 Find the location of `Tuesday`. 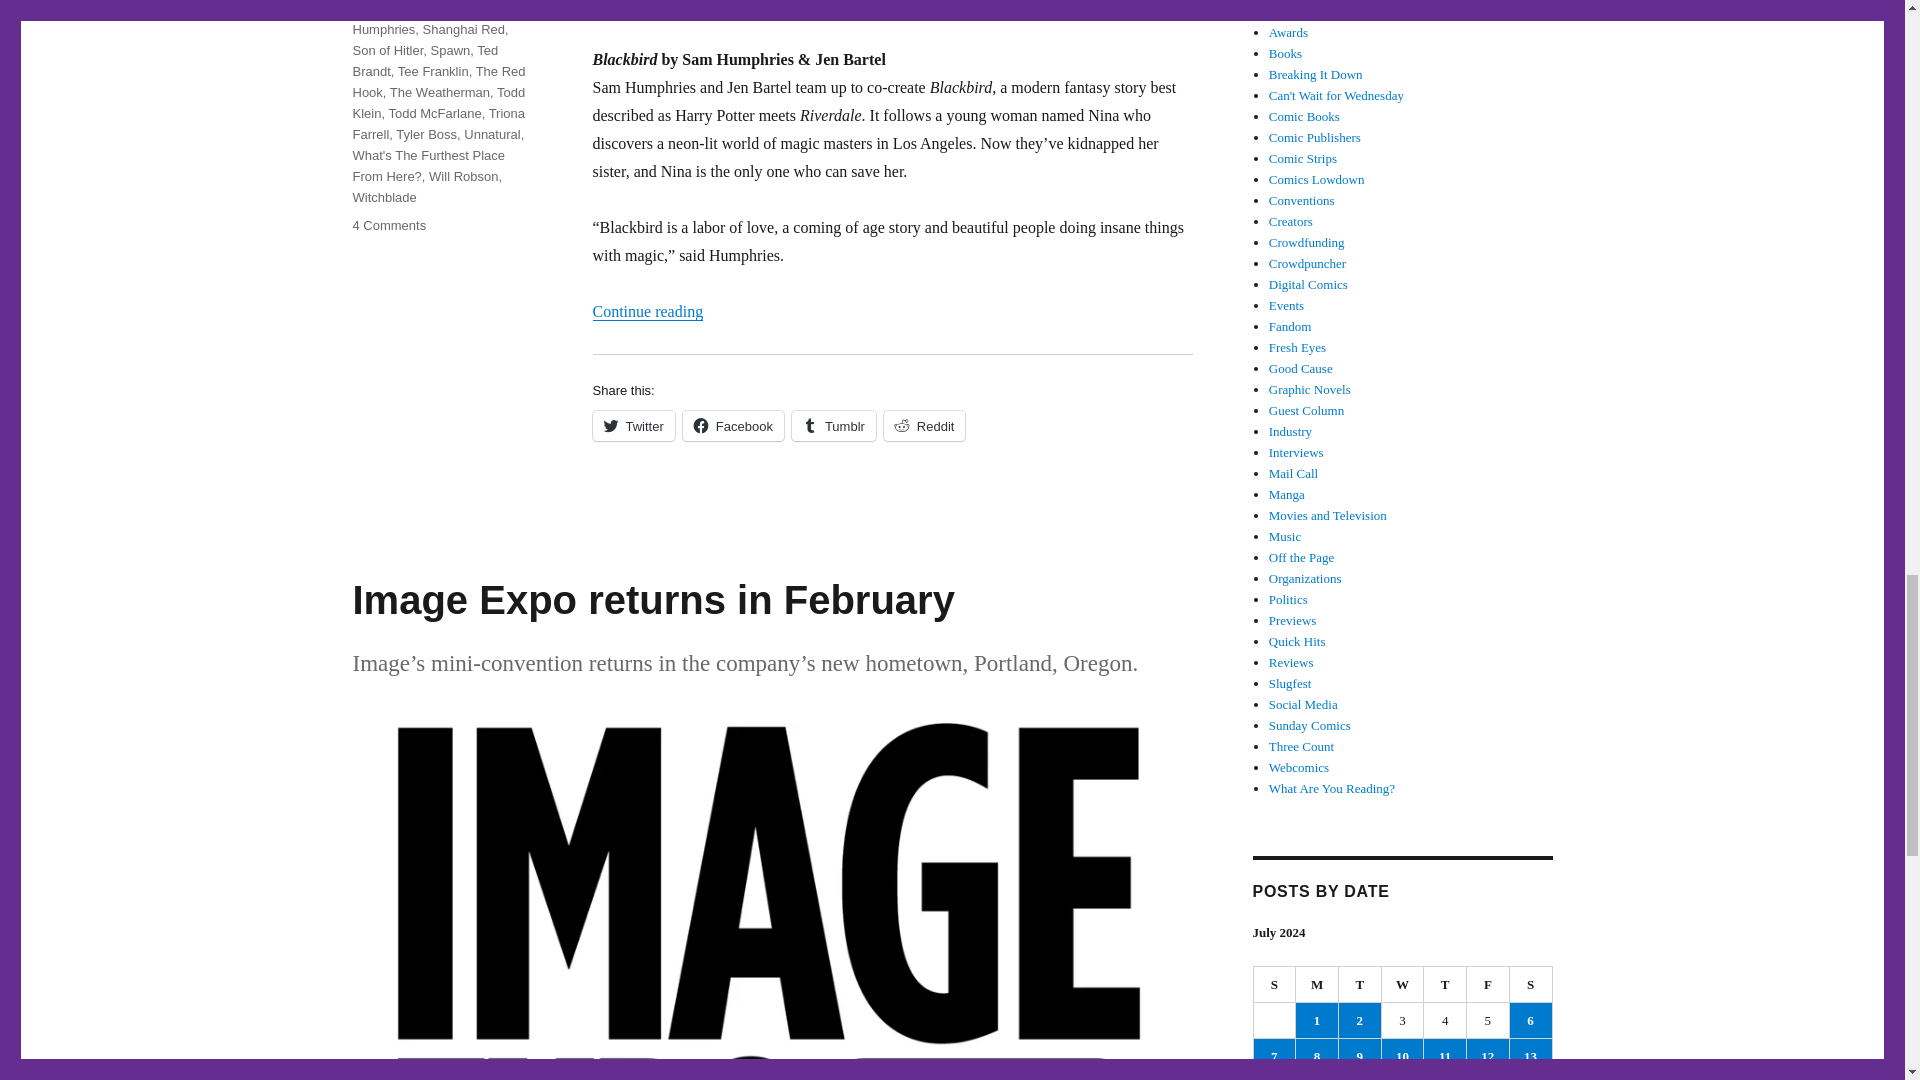

Tuesday is located at coordinates (1360, 984).